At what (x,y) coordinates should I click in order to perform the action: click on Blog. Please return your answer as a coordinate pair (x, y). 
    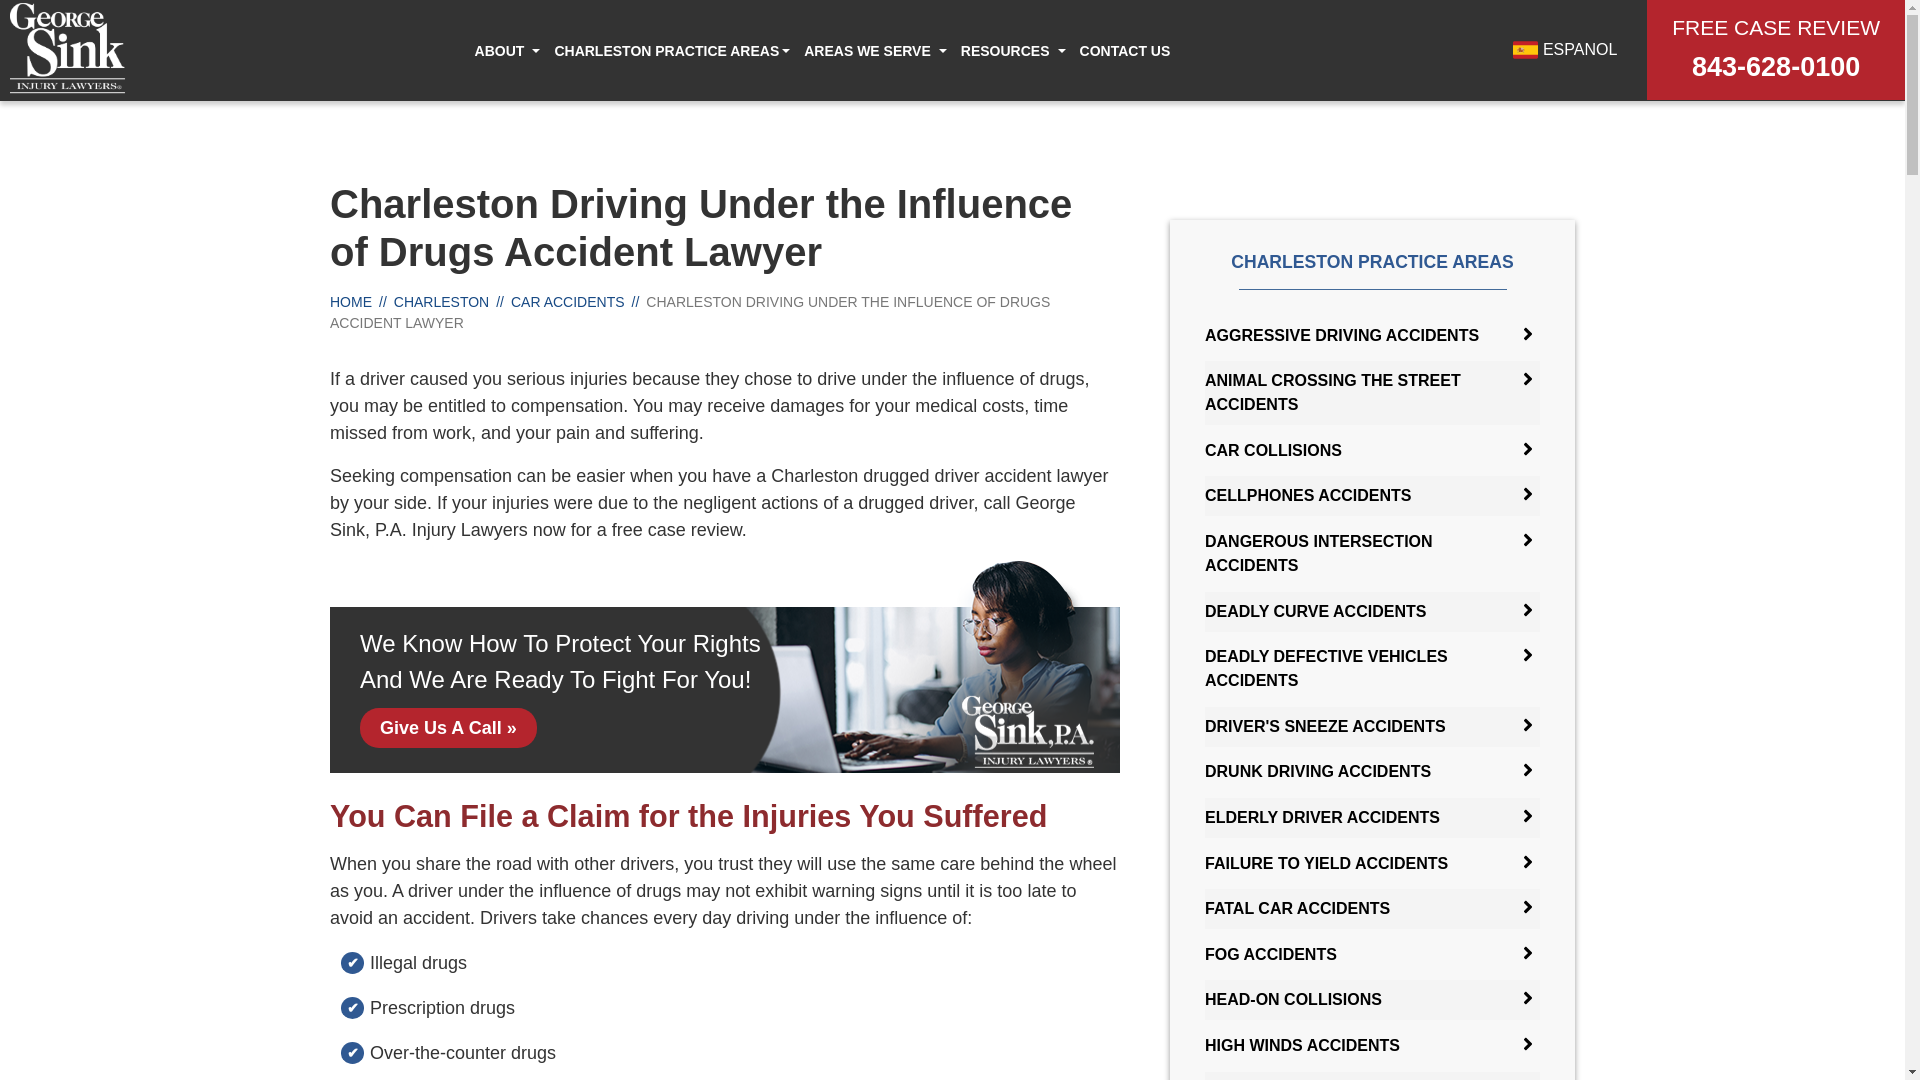
    Looking at the image, I should click on (1017, 100).